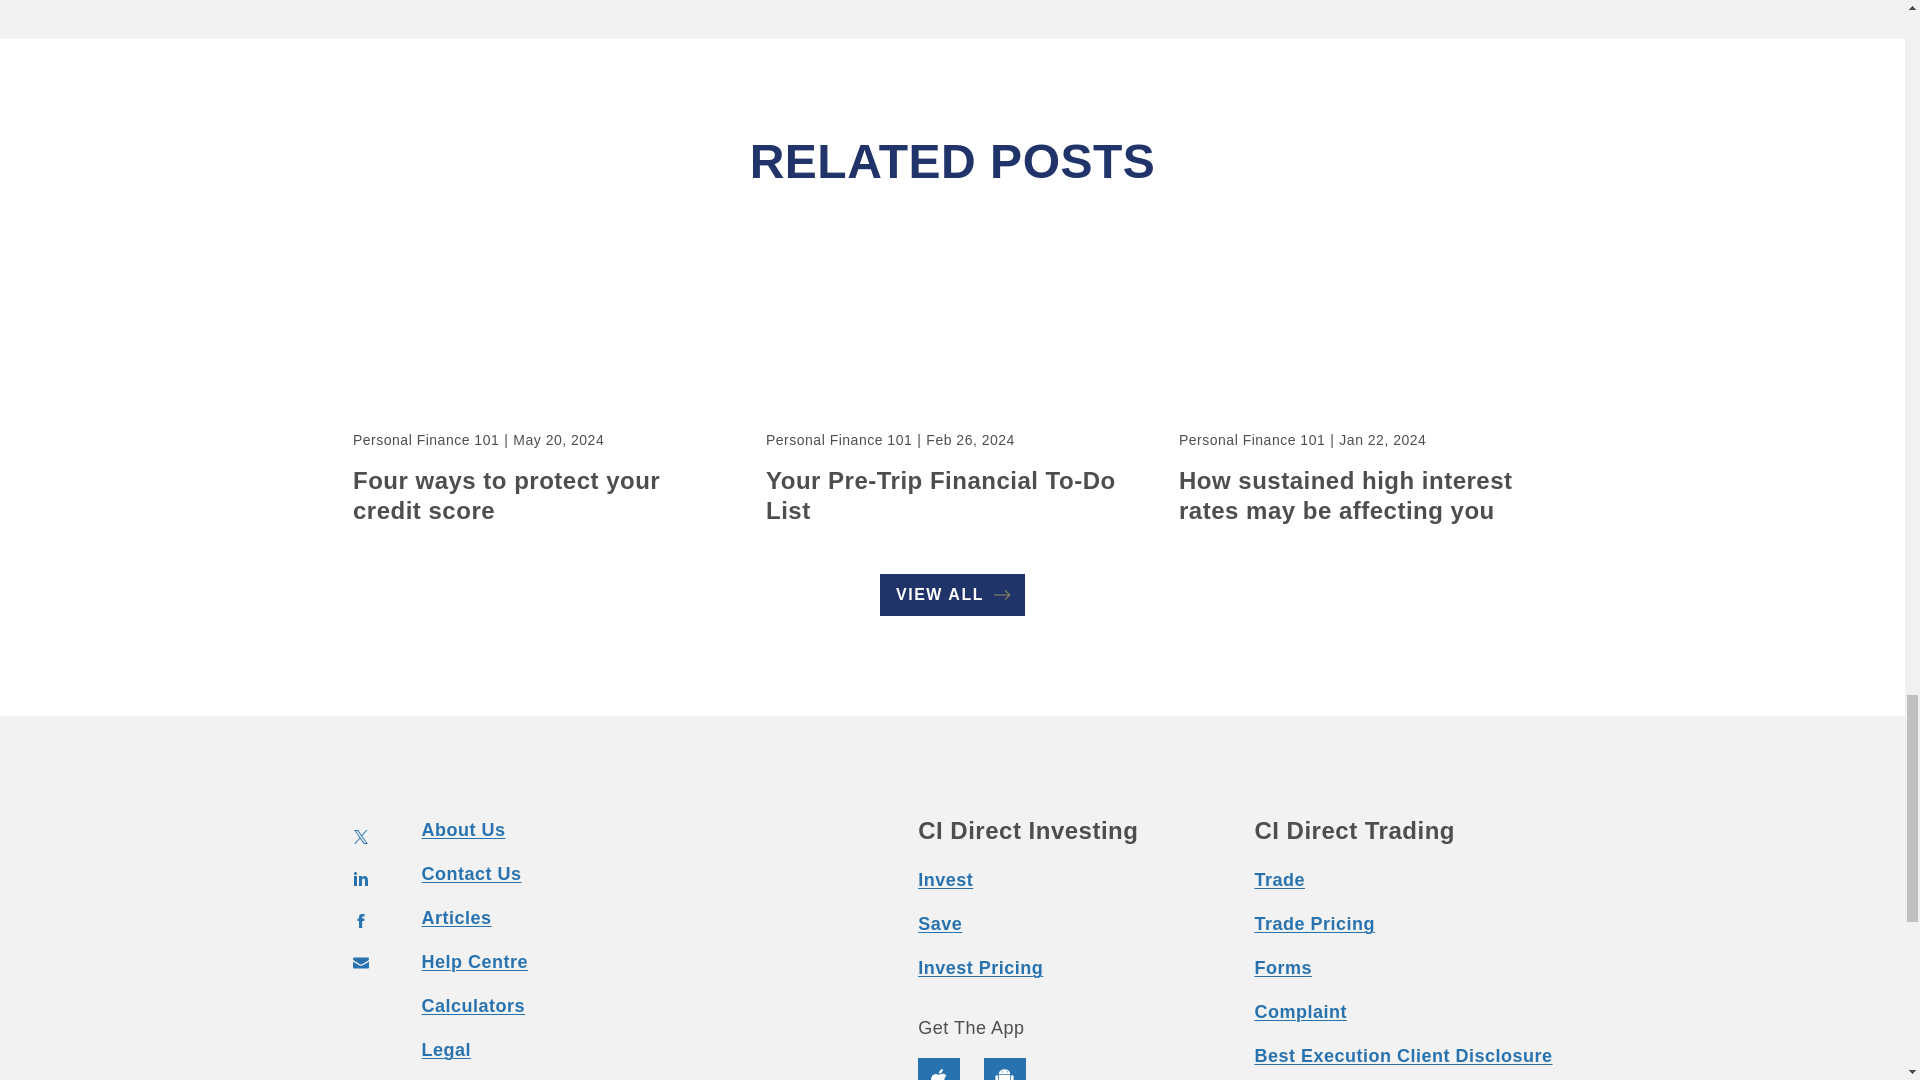 The height and width of the screenshot is (1080, 1920). I want to click on Trade, so click(1279, 880).